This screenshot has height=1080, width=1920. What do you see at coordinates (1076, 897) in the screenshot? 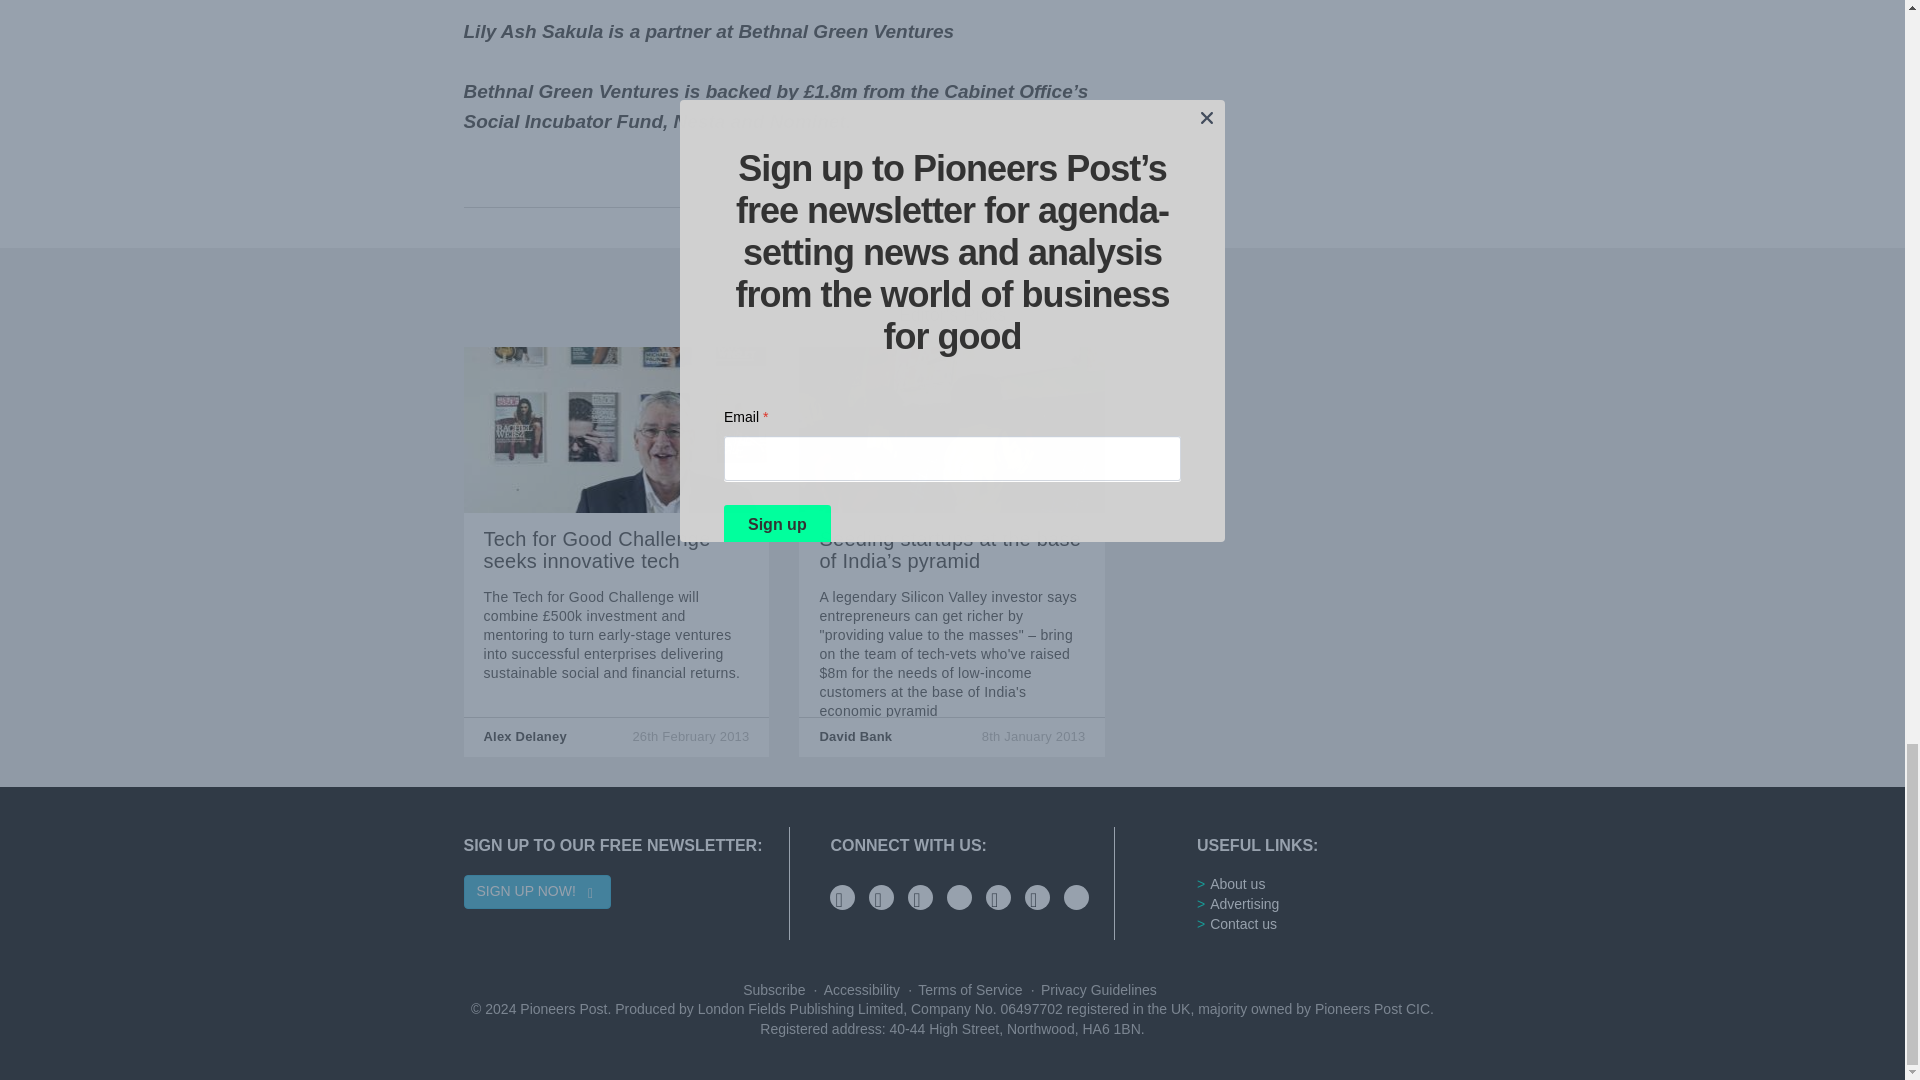
I see `SUBSCRIBE` at bounding box center [1076, 897].